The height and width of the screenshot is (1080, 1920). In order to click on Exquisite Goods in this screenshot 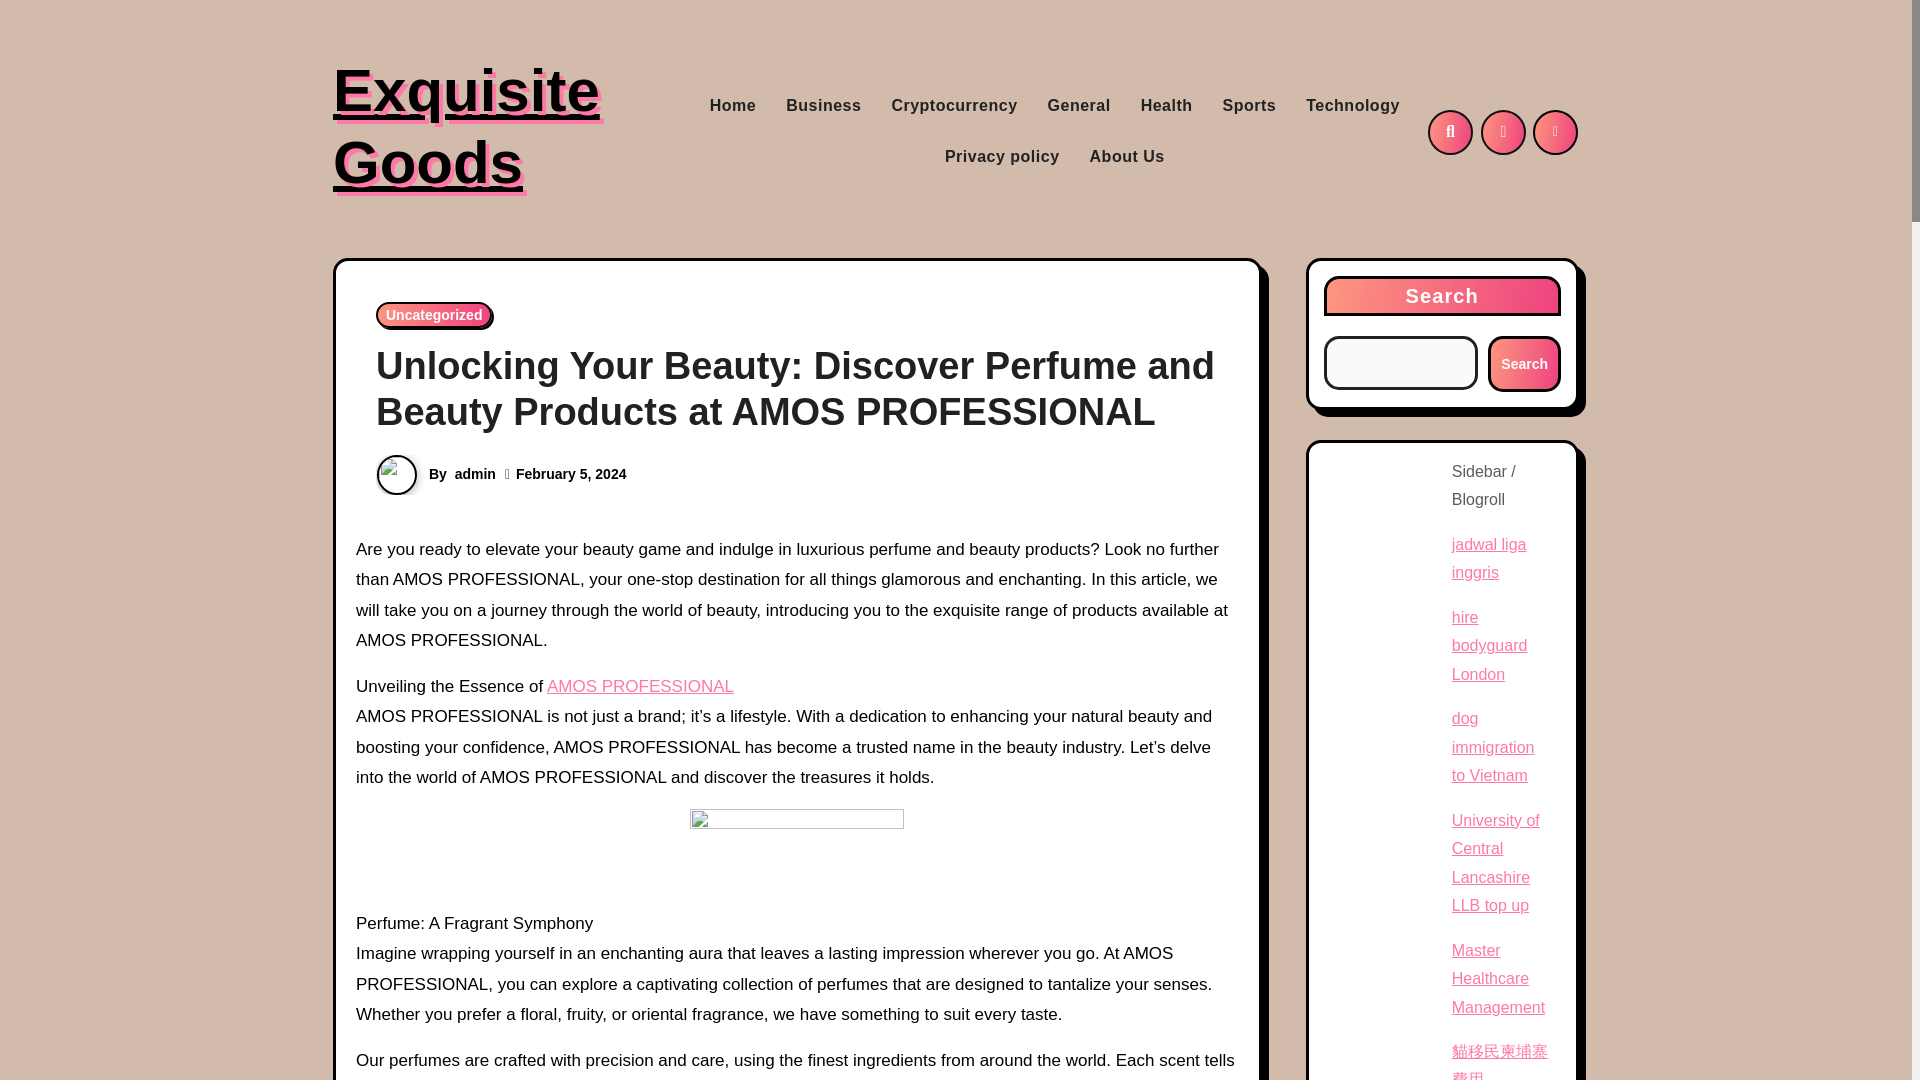, I will do `click(466, 126)`.